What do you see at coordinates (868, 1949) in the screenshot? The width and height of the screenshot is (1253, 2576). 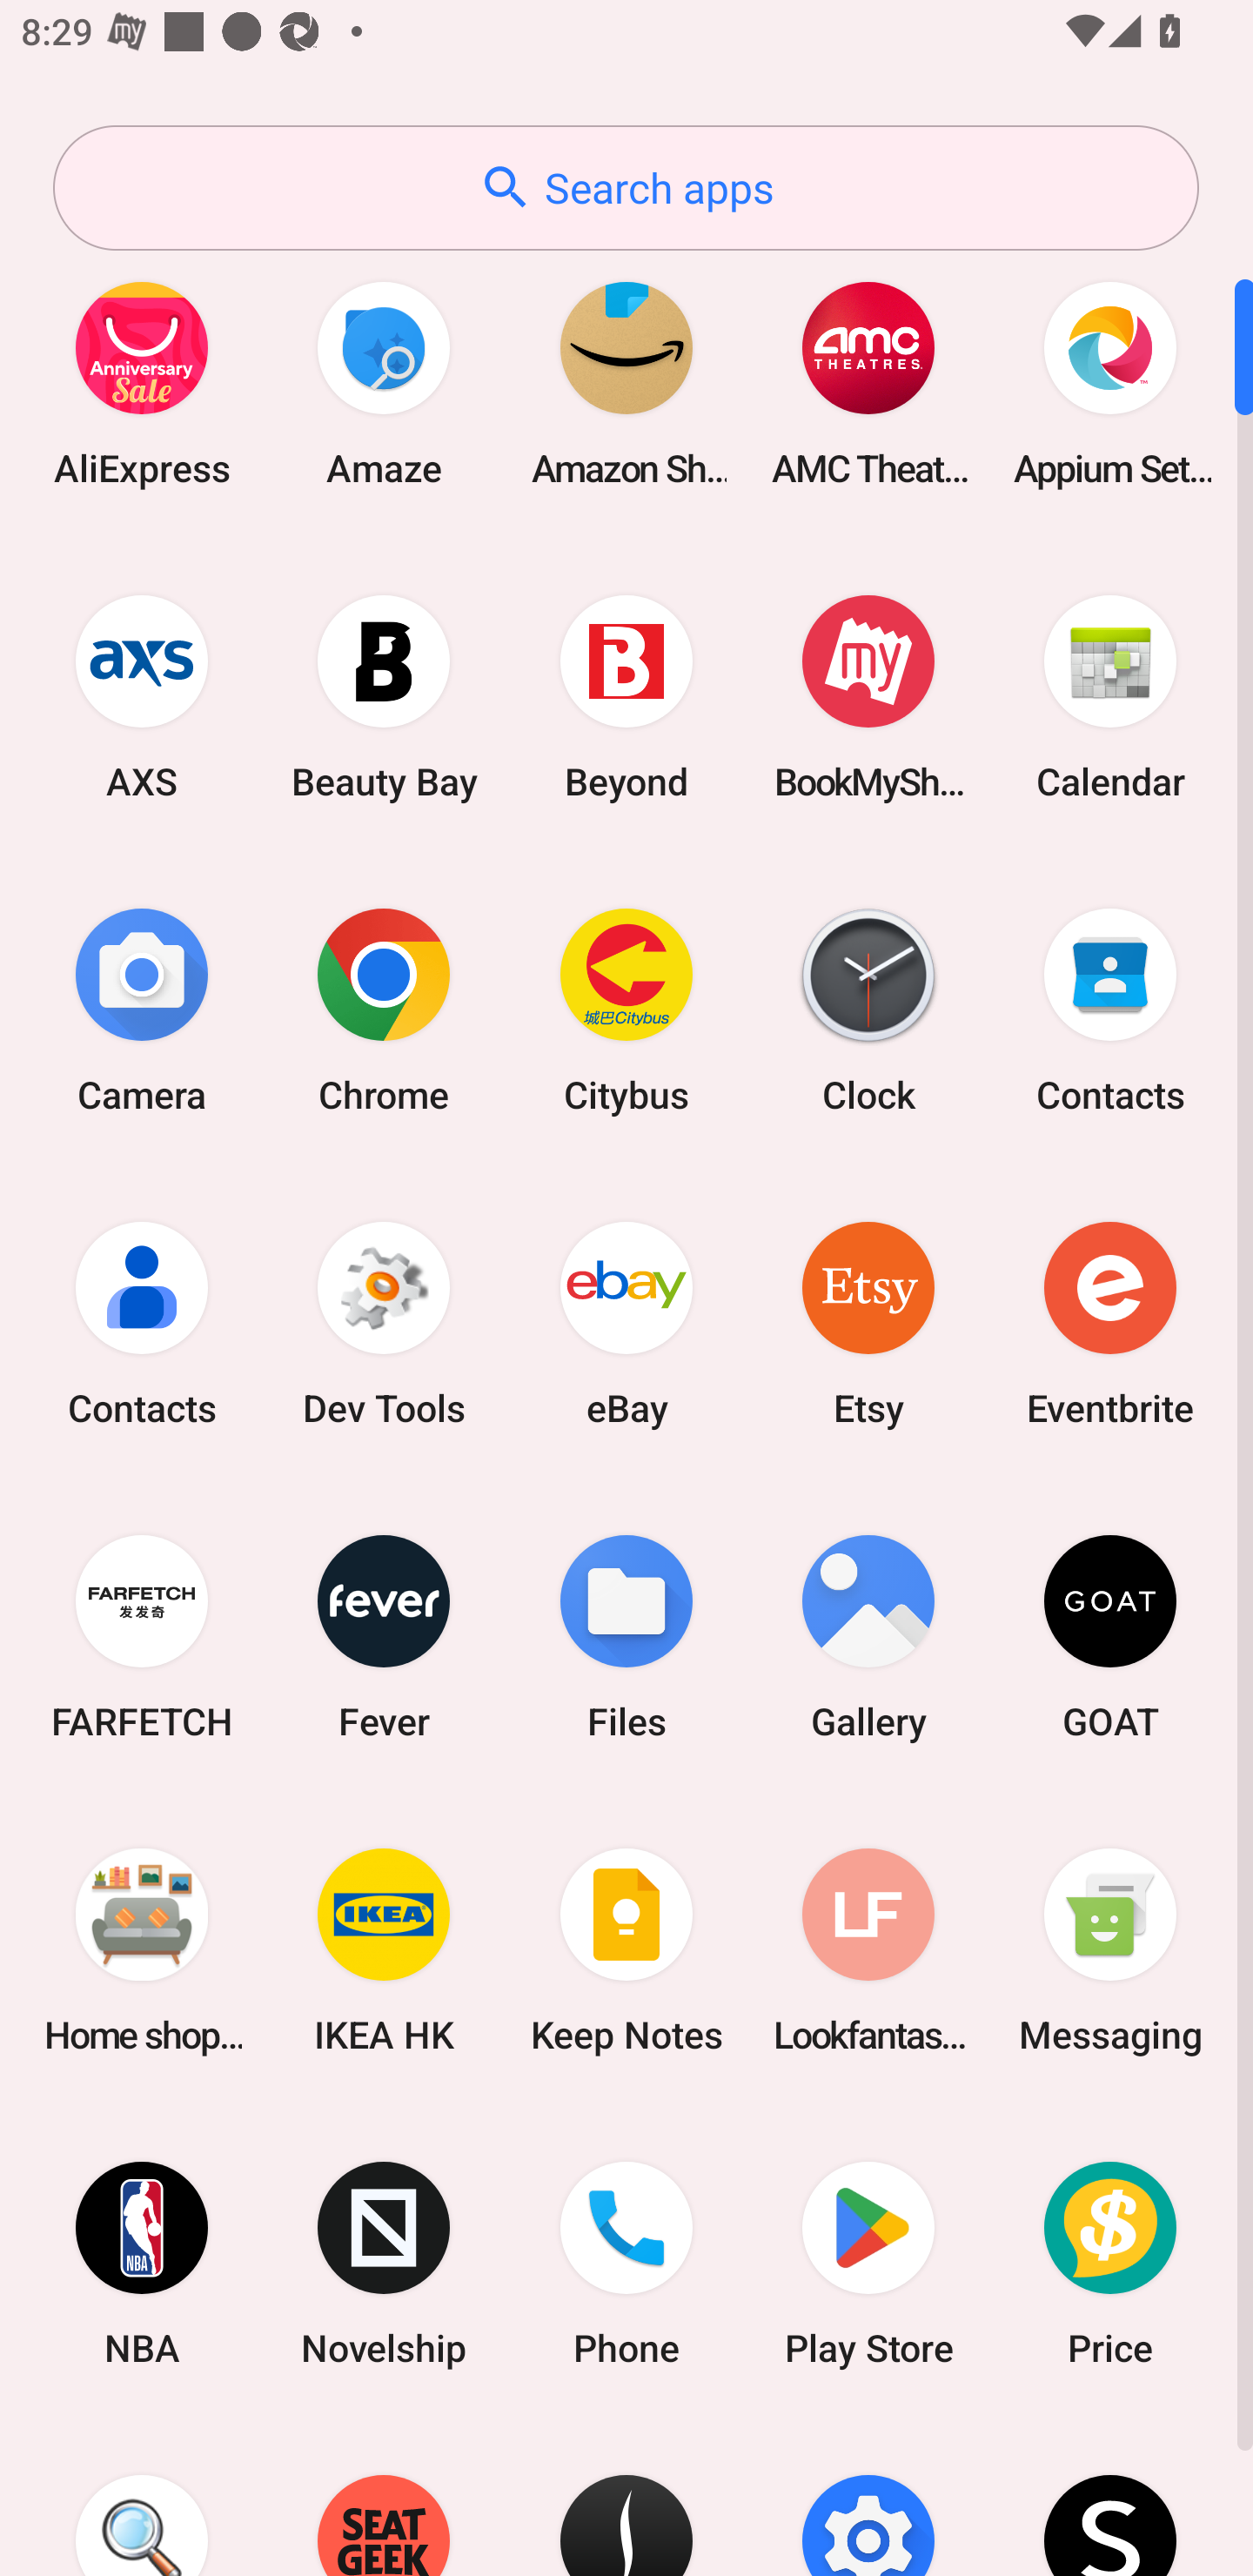 I see `Lookfantastic` at bounding box center [868, 1949].